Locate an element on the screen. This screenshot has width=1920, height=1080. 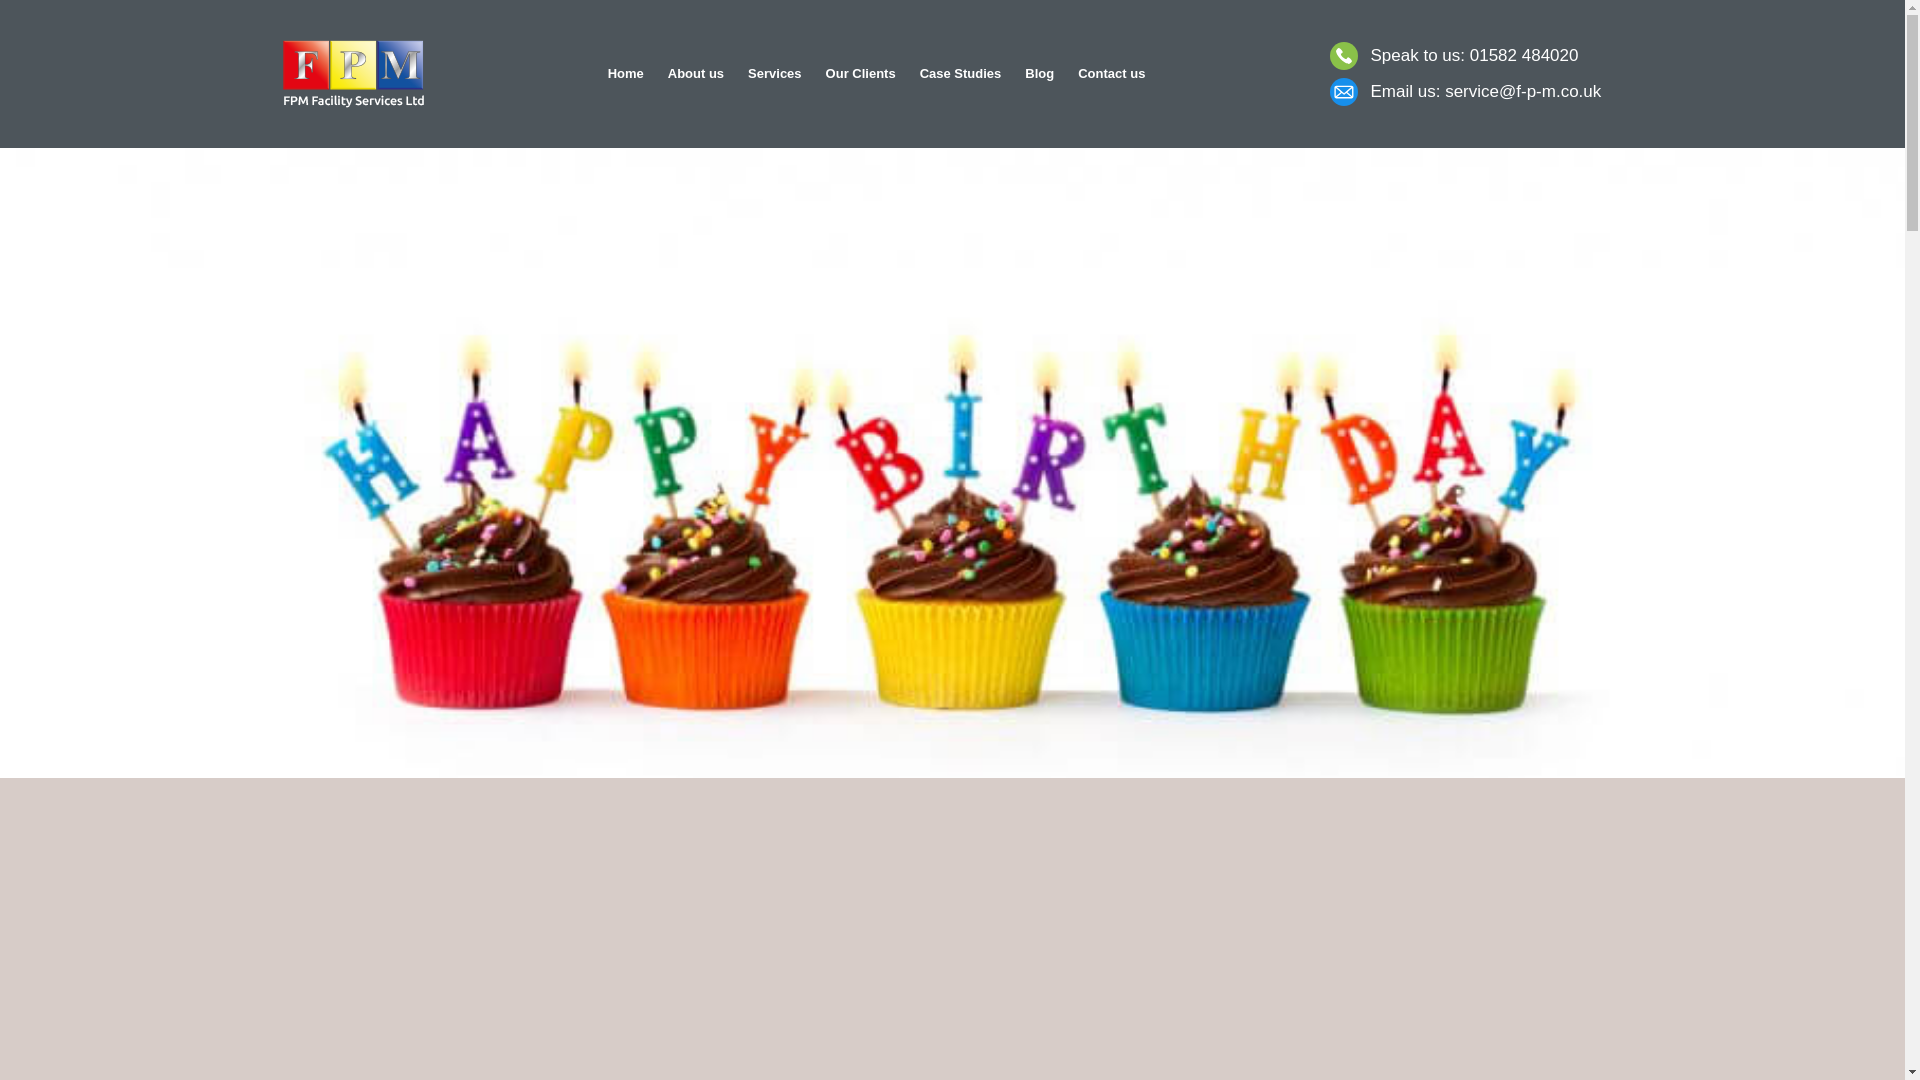
Blog is located at coordinates (1039, 74).